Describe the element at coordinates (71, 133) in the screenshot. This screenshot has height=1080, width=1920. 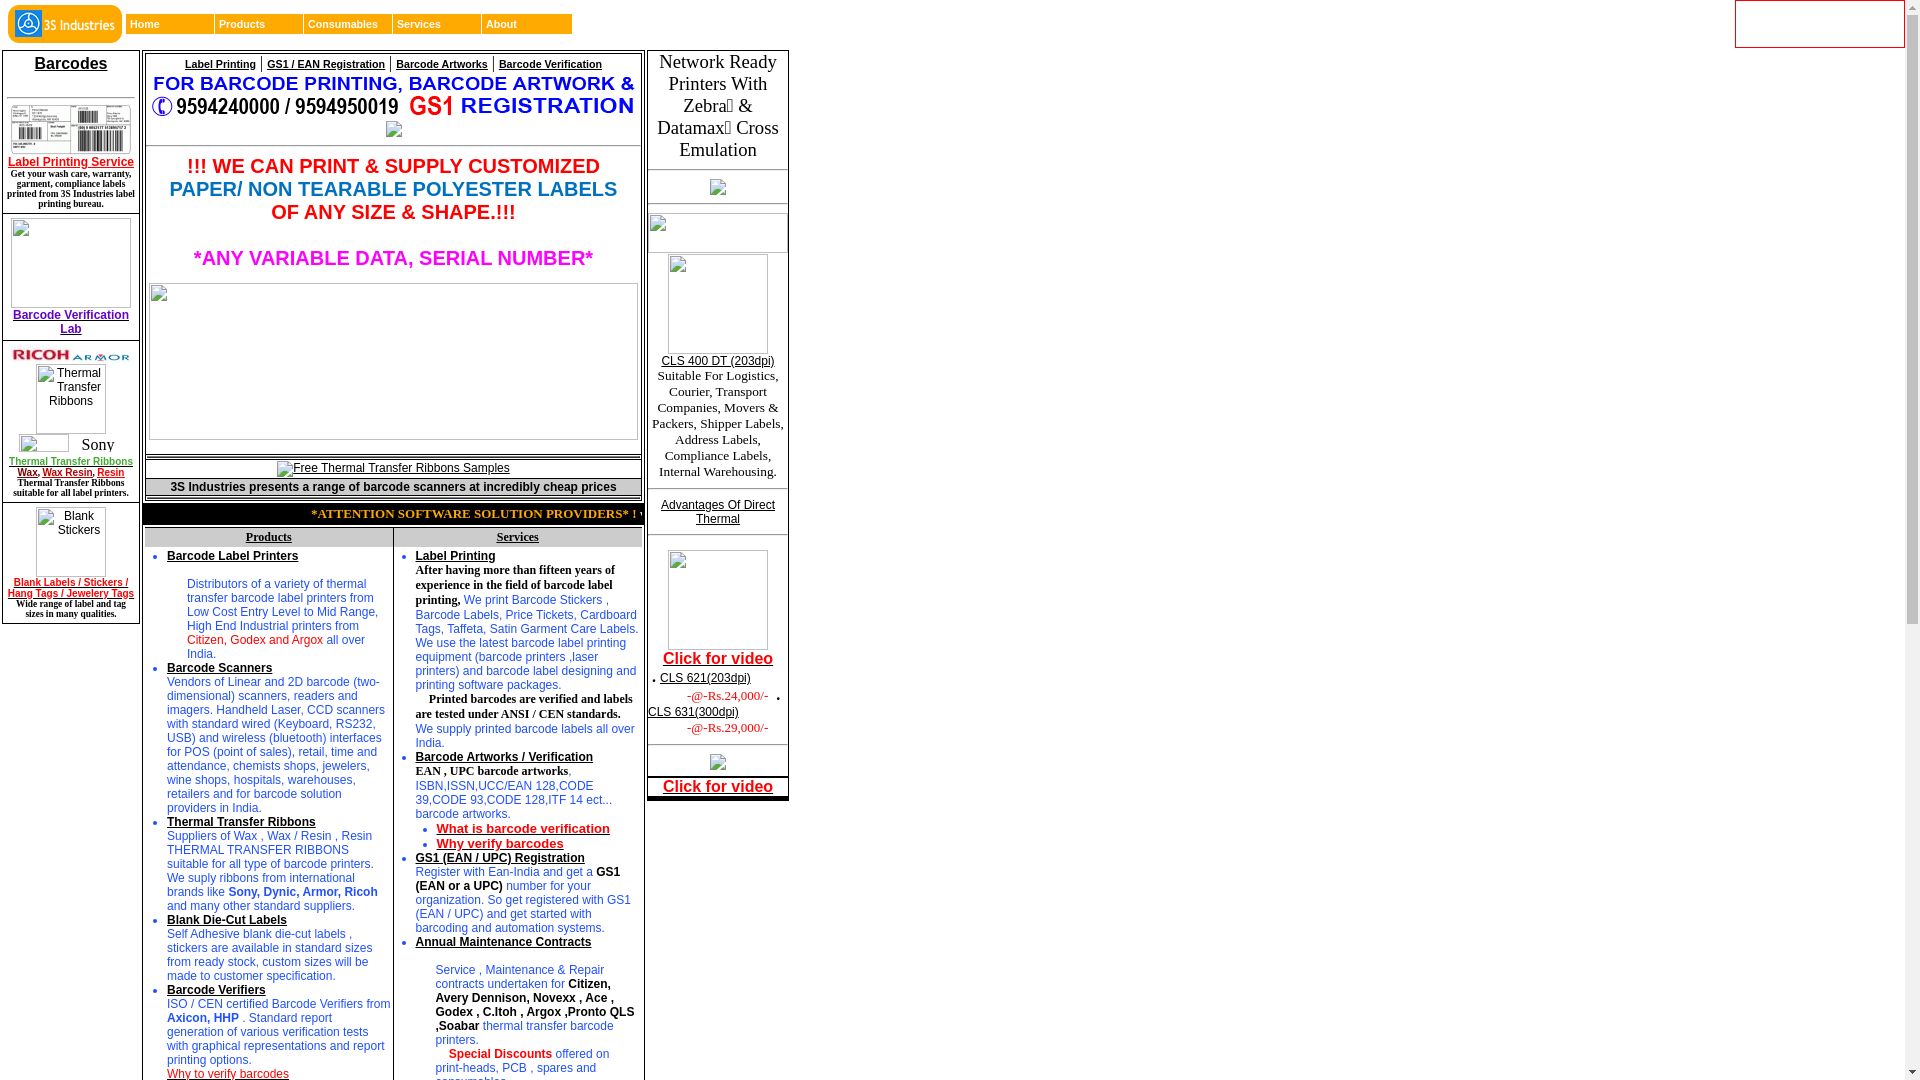
I see `Label Printing Service` at that location.